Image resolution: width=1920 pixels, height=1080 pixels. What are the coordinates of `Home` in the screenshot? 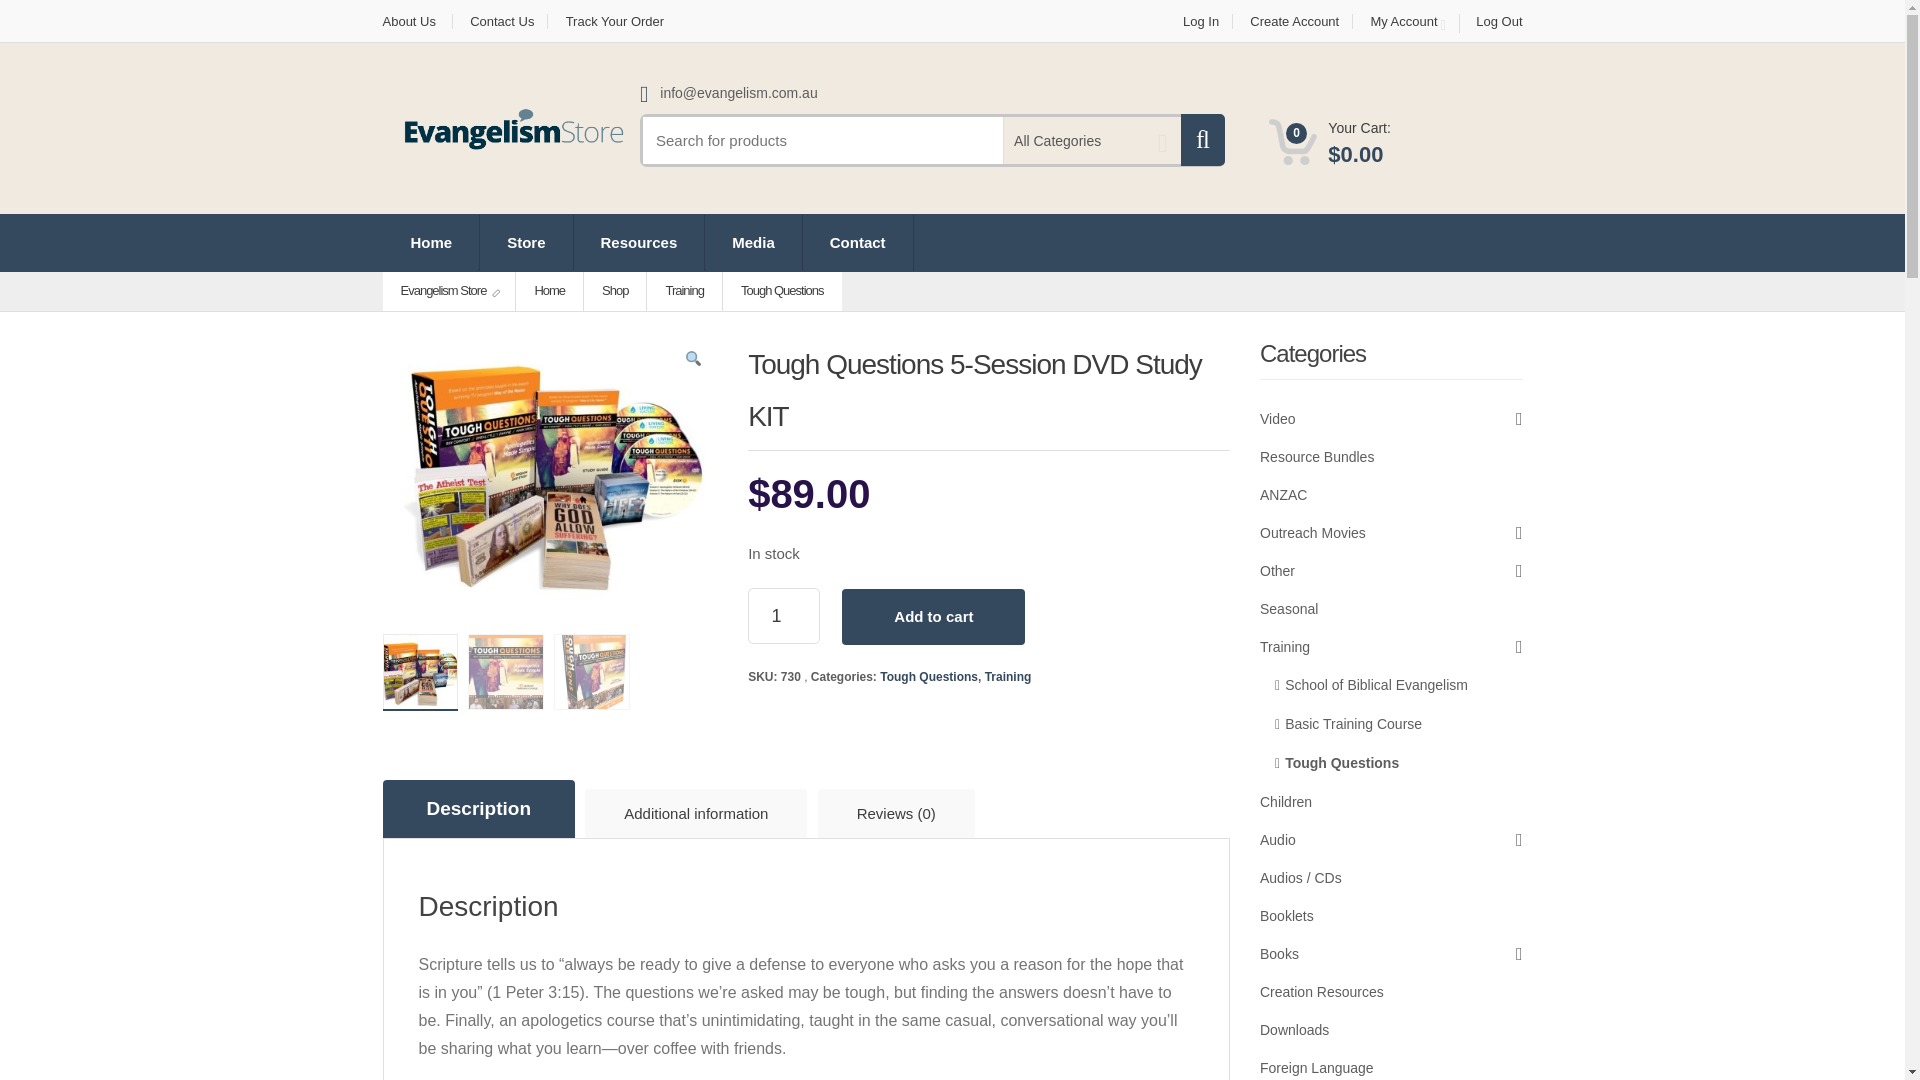 It's located at (432, 242).